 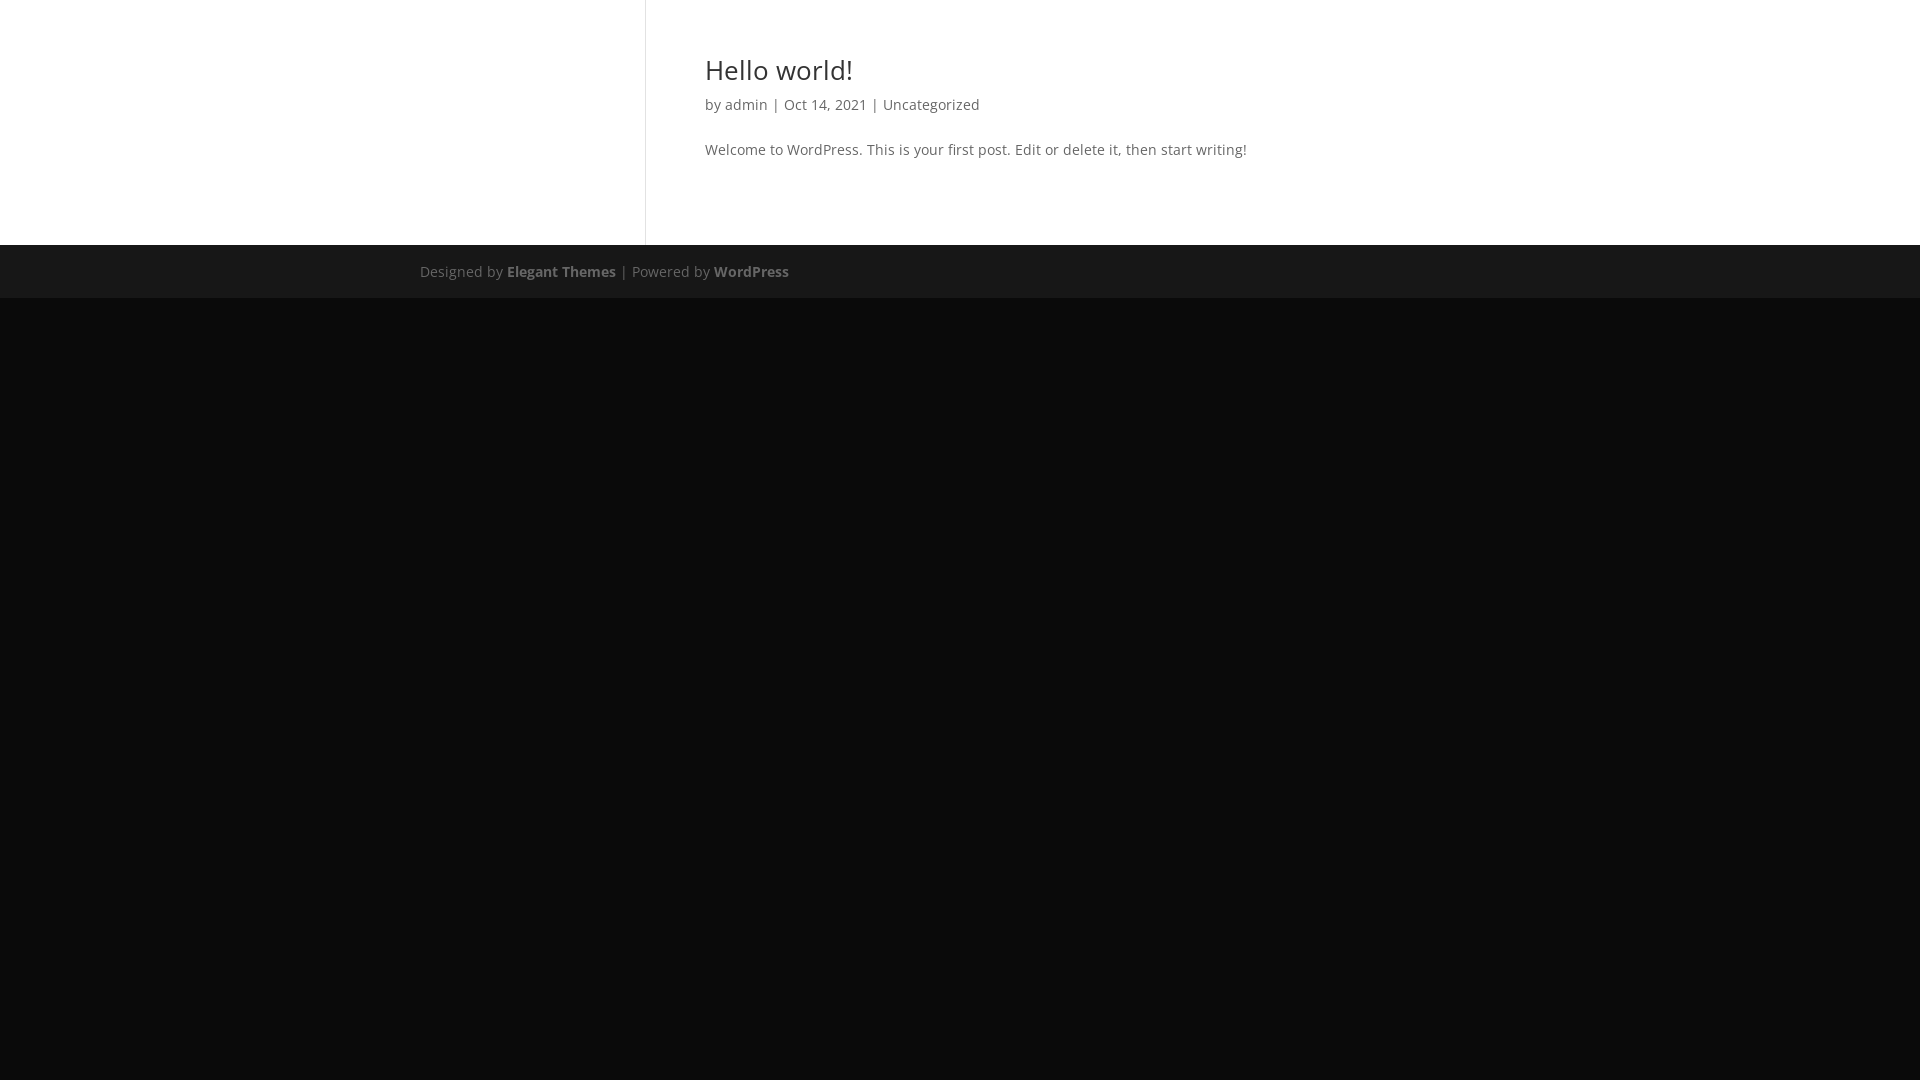 I want to click on Elegant Themes, so click(x=561, y=272).